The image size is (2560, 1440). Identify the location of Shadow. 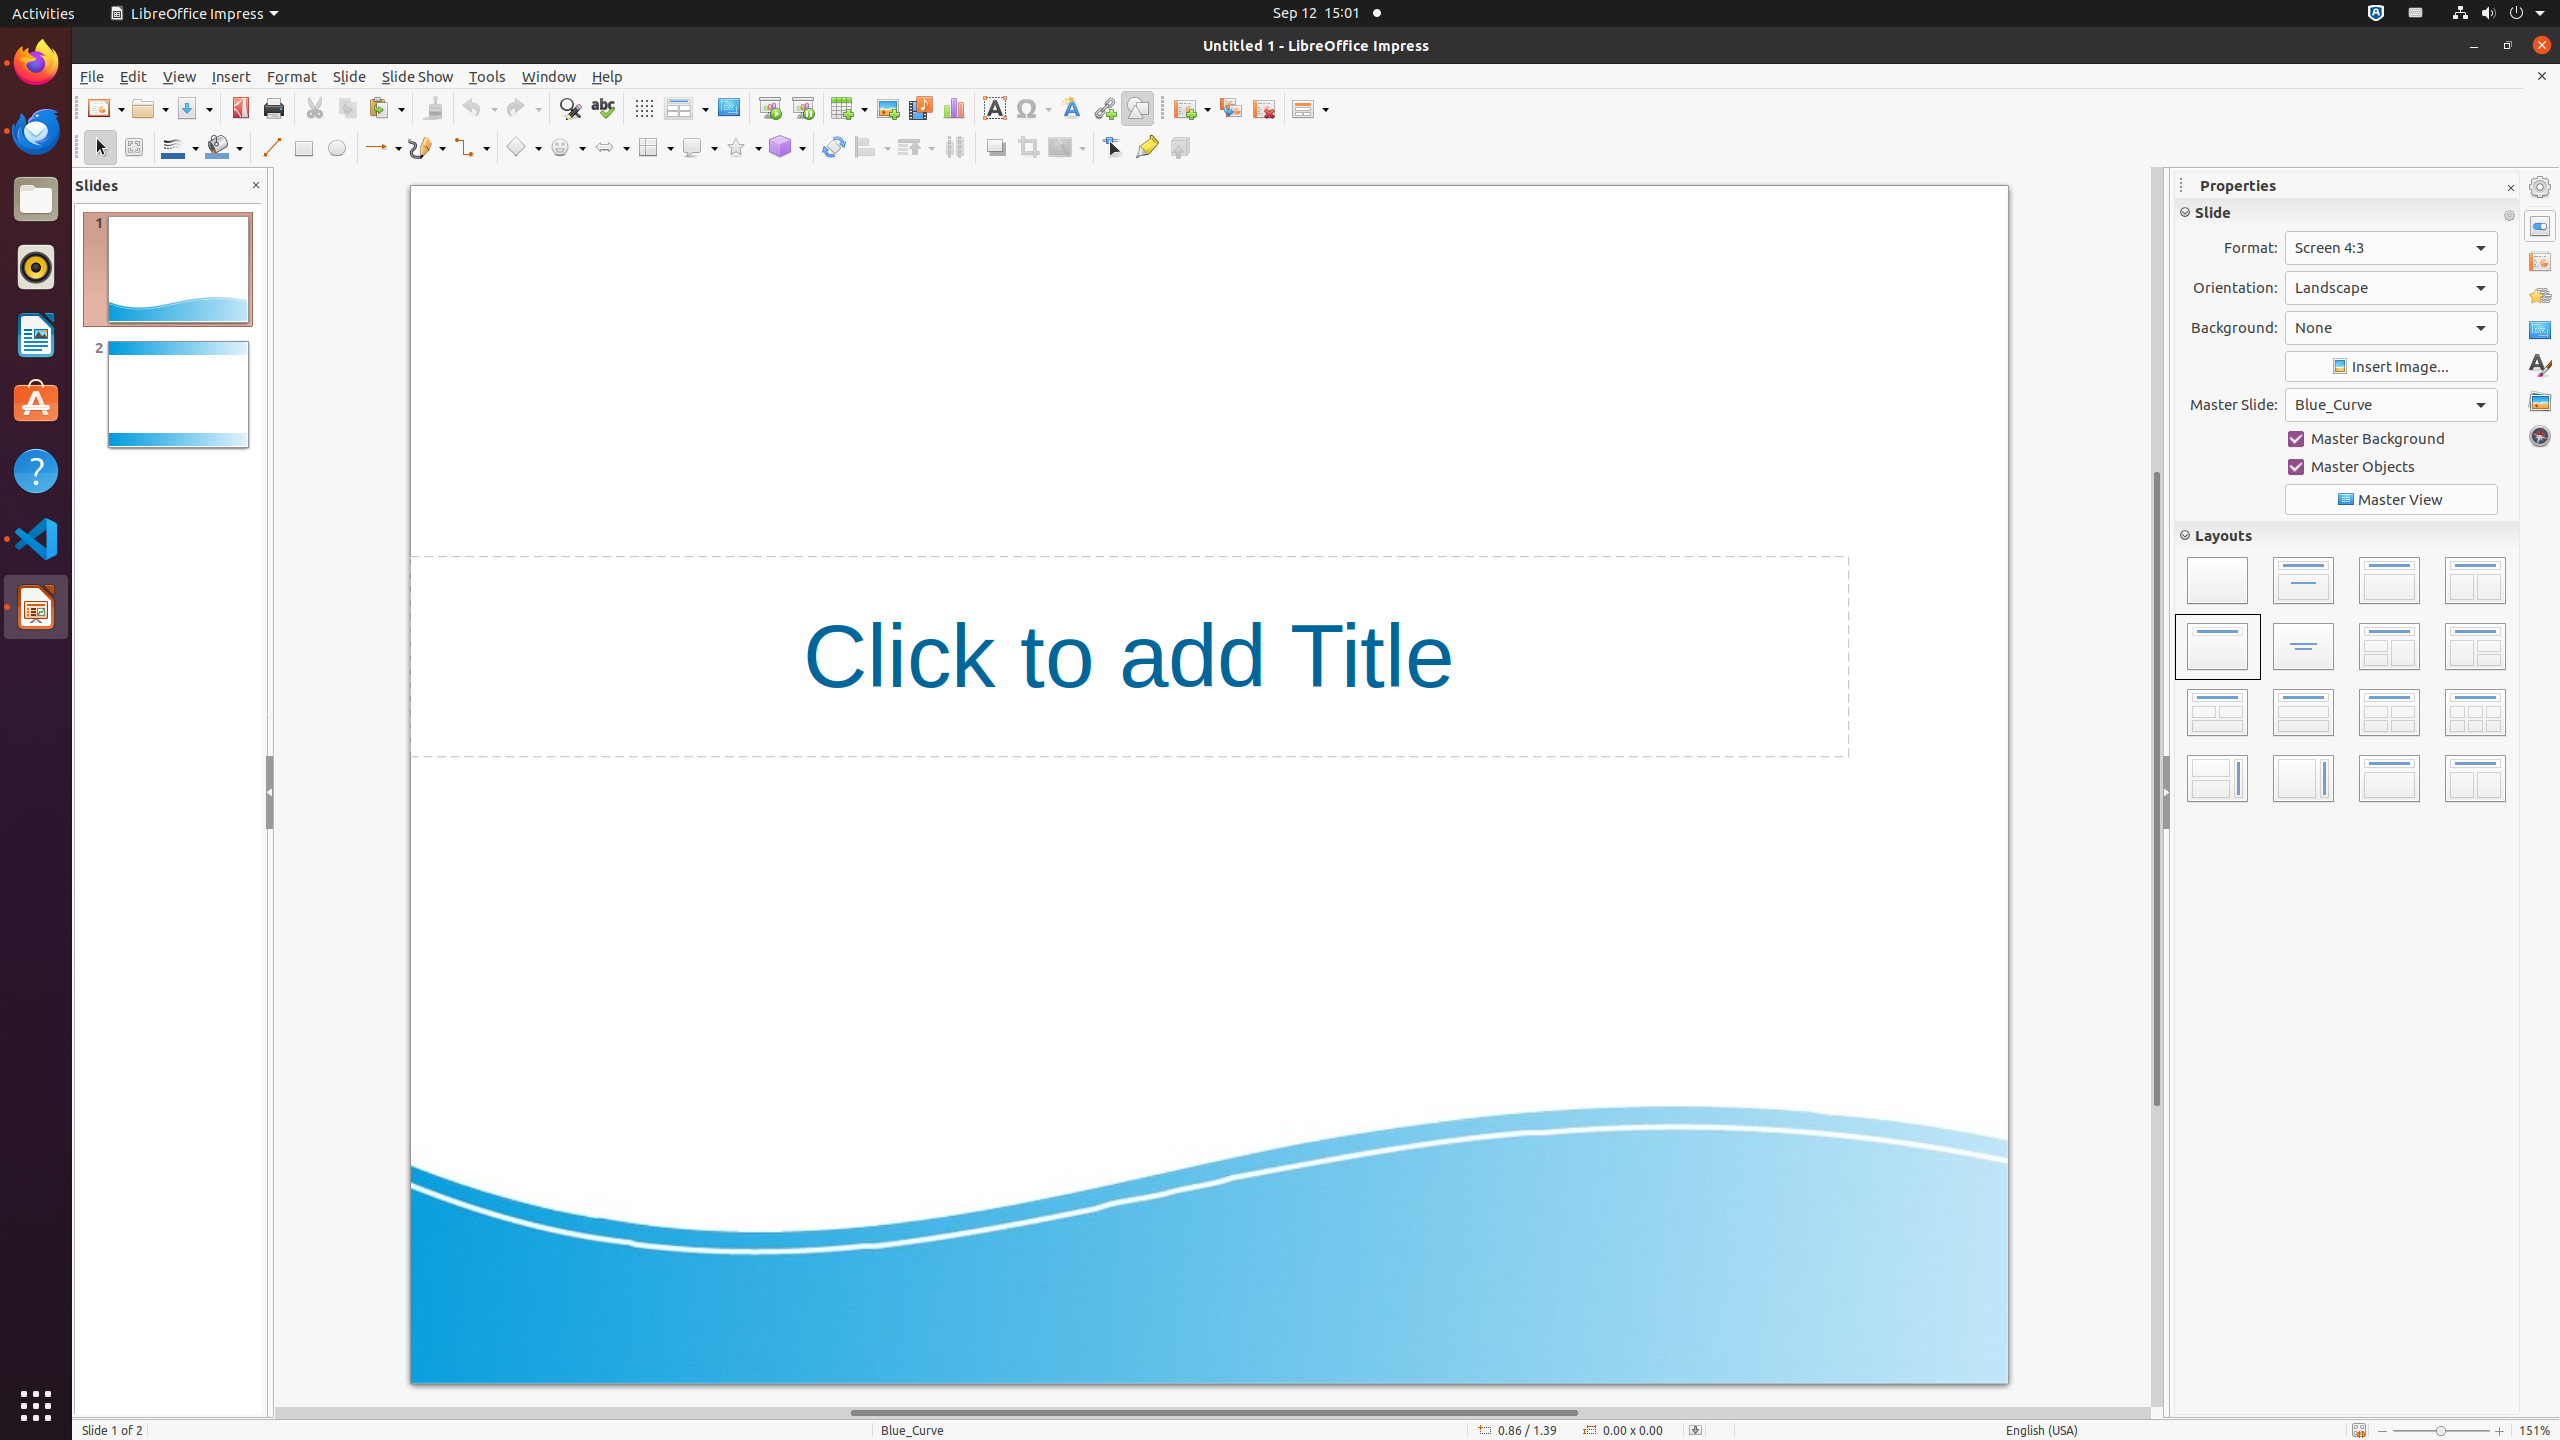
(996, 148).